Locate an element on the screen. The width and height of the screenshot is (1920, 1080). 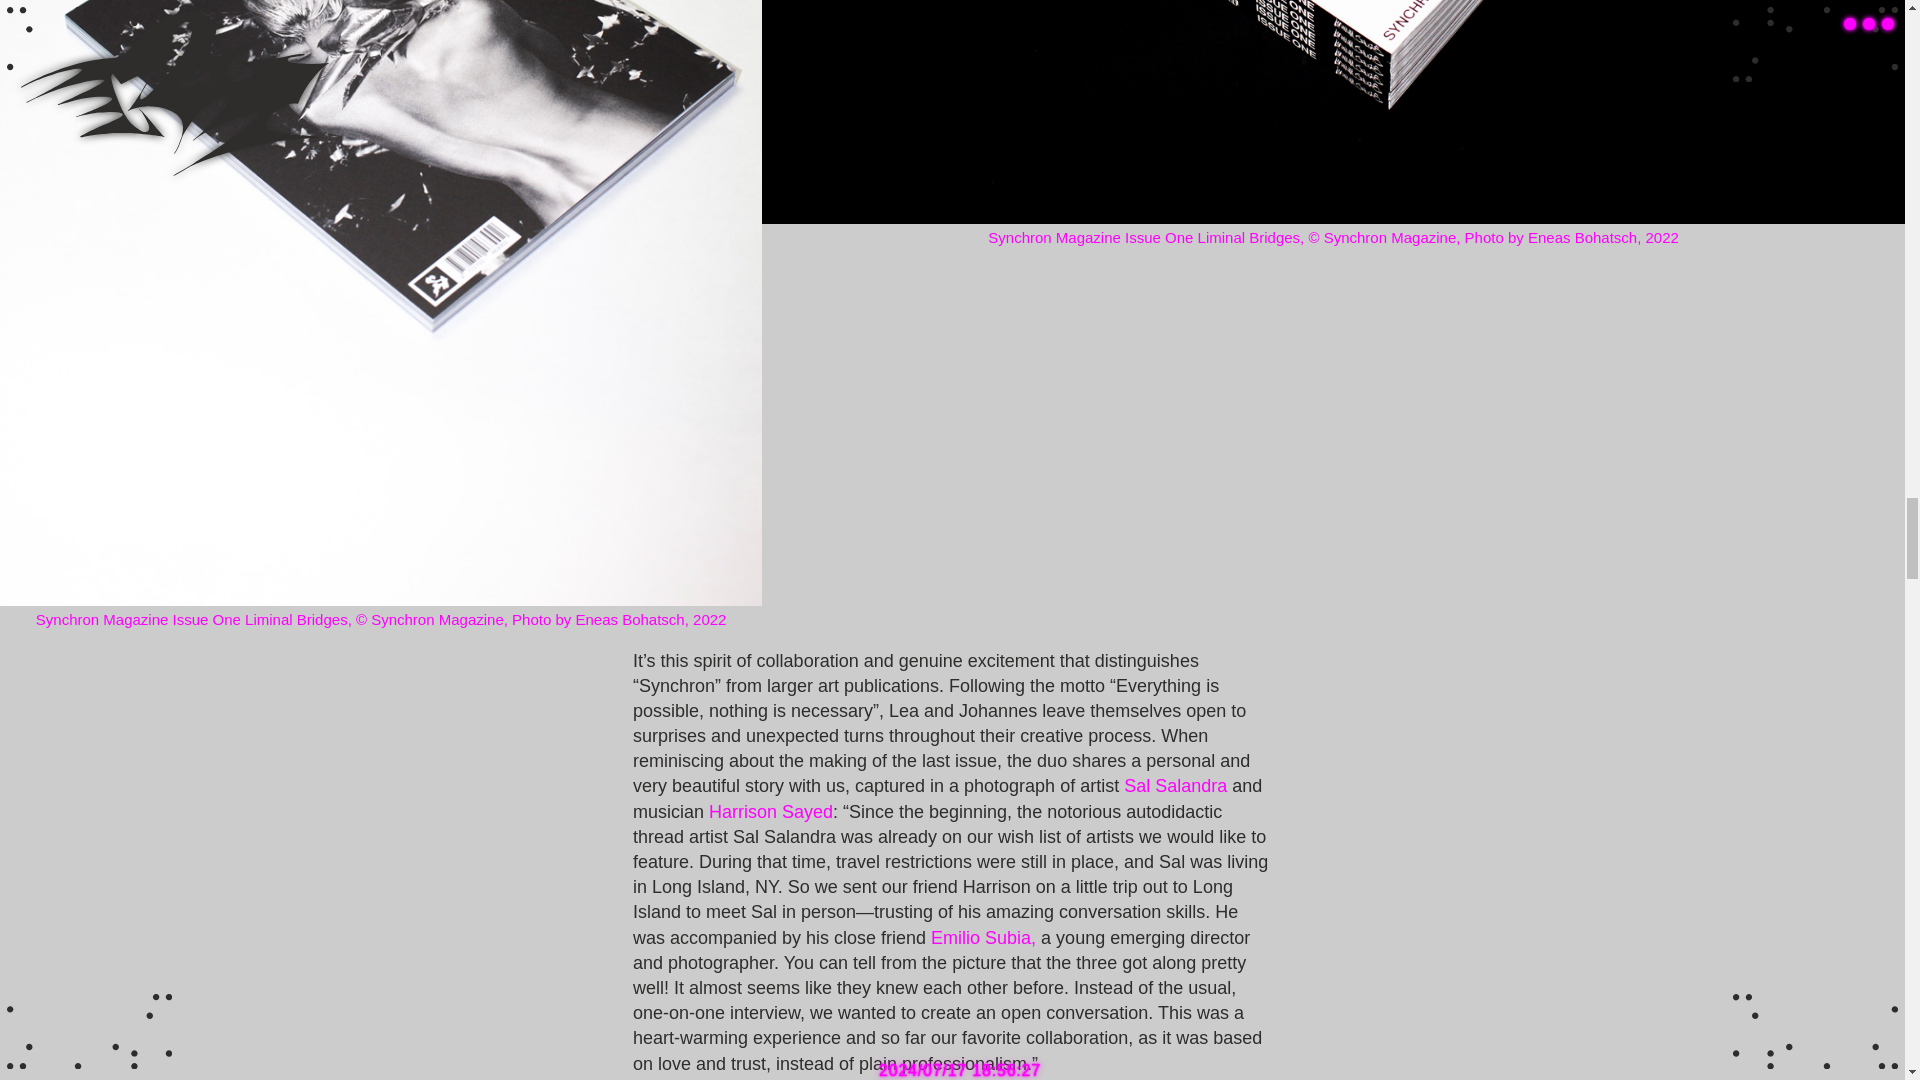
Emilio Subia, is located at coordinates (984, 938).